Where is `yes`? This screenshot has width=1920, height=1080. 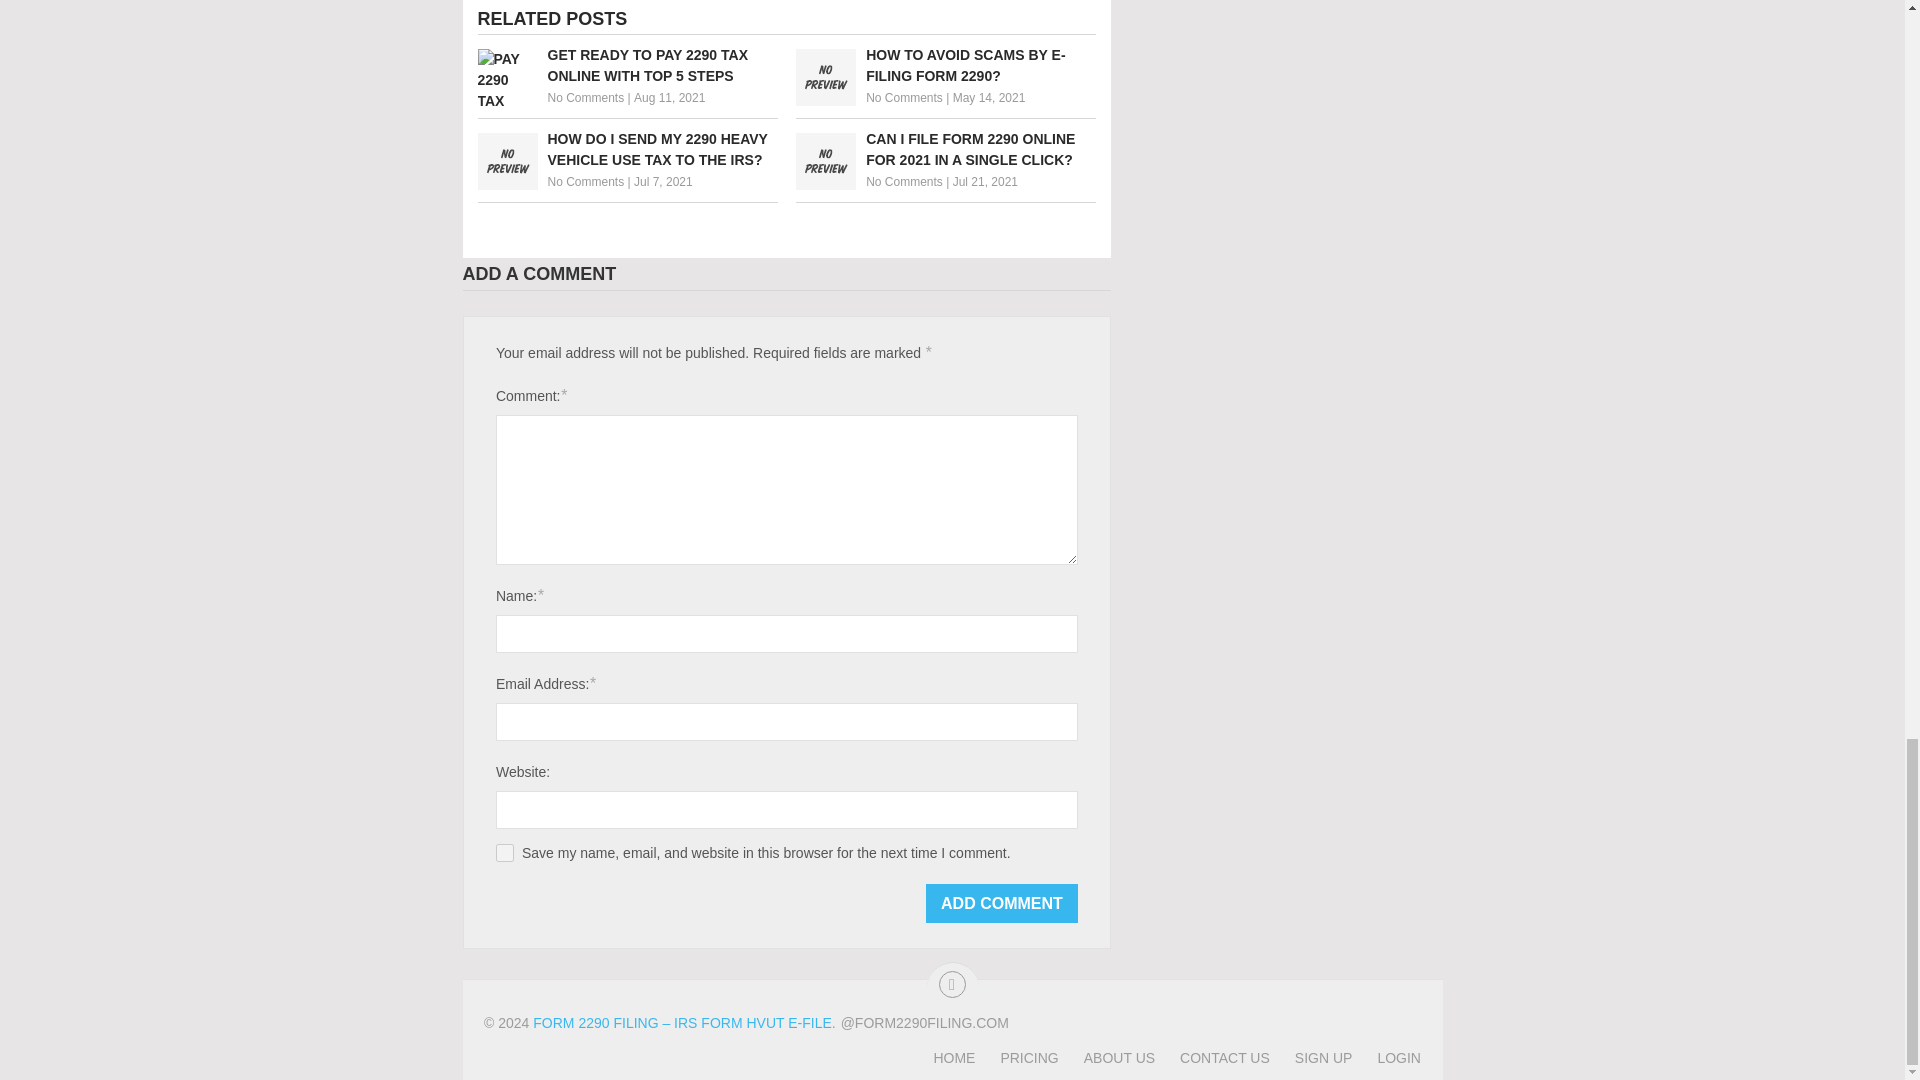 yes is located at coordinates (504, 852).